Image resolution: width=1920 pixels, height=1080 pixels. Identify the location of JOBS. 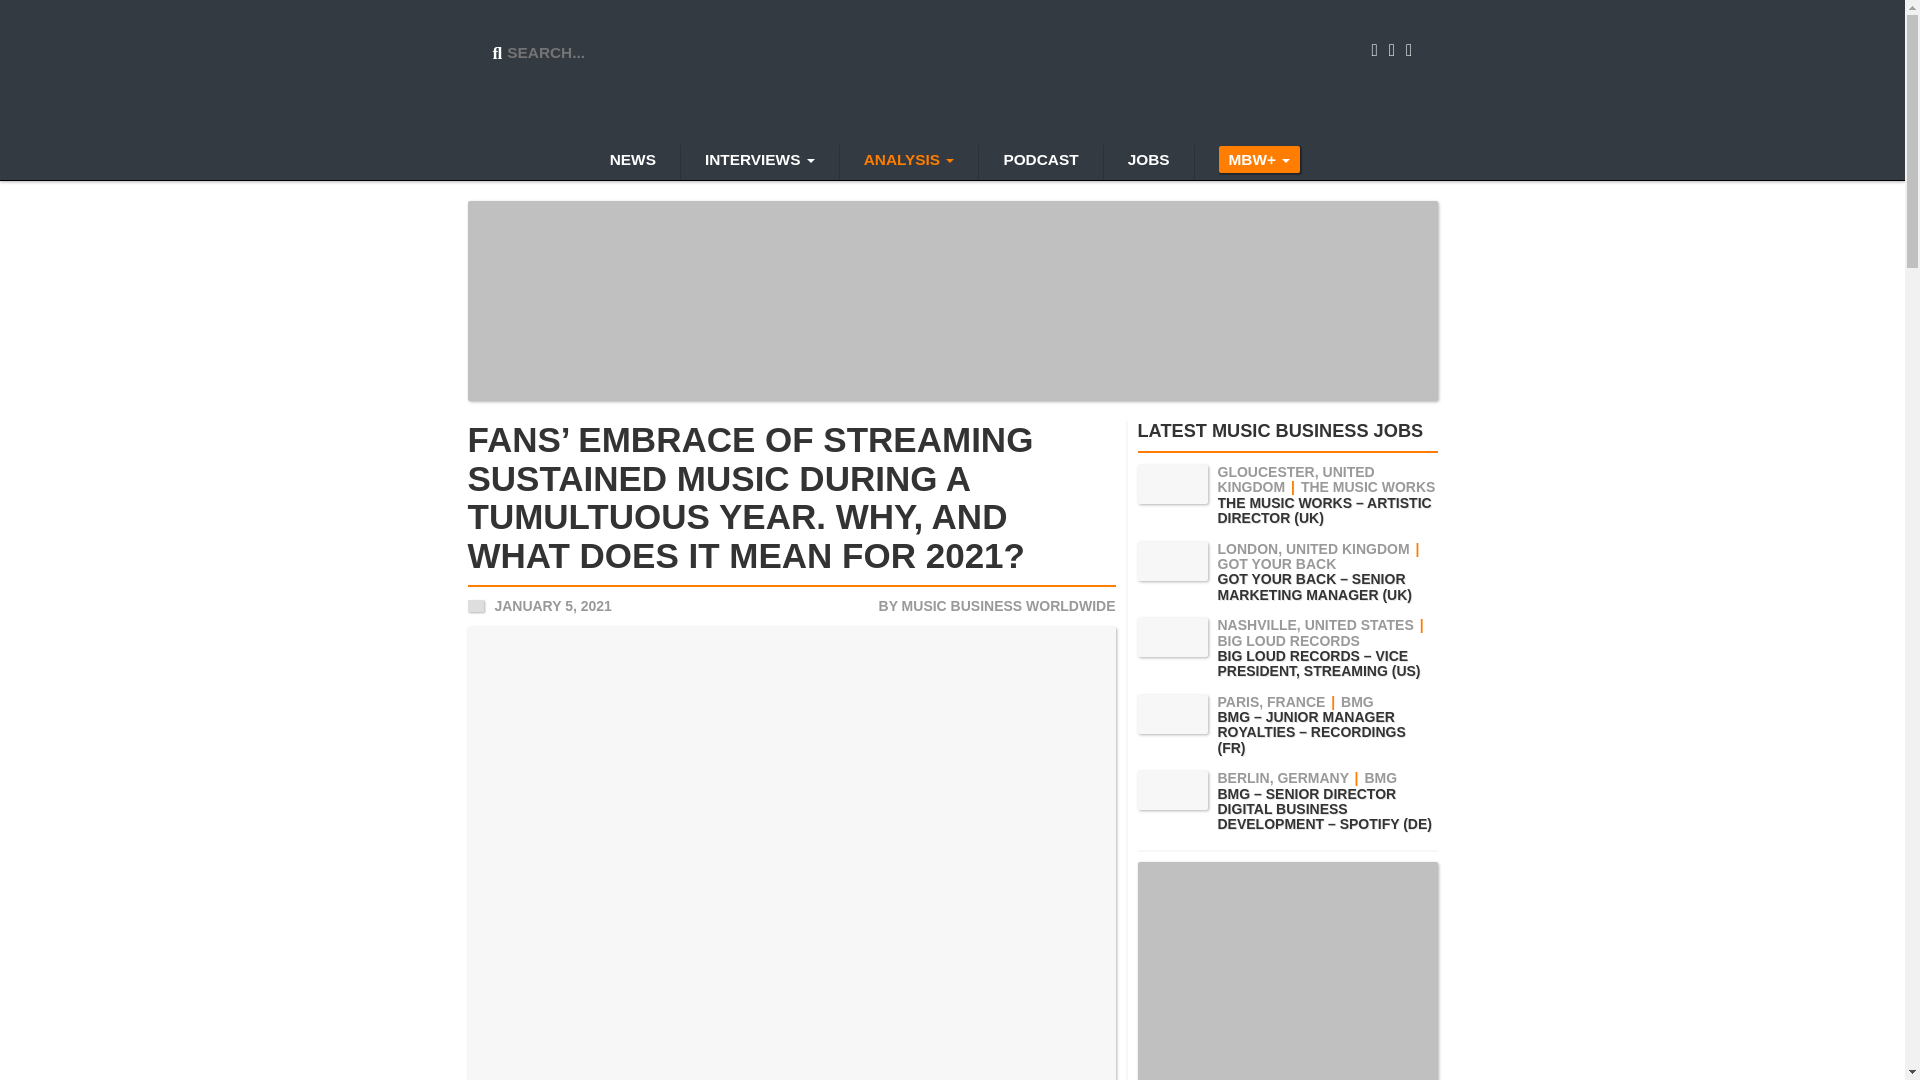
(1148, 162).